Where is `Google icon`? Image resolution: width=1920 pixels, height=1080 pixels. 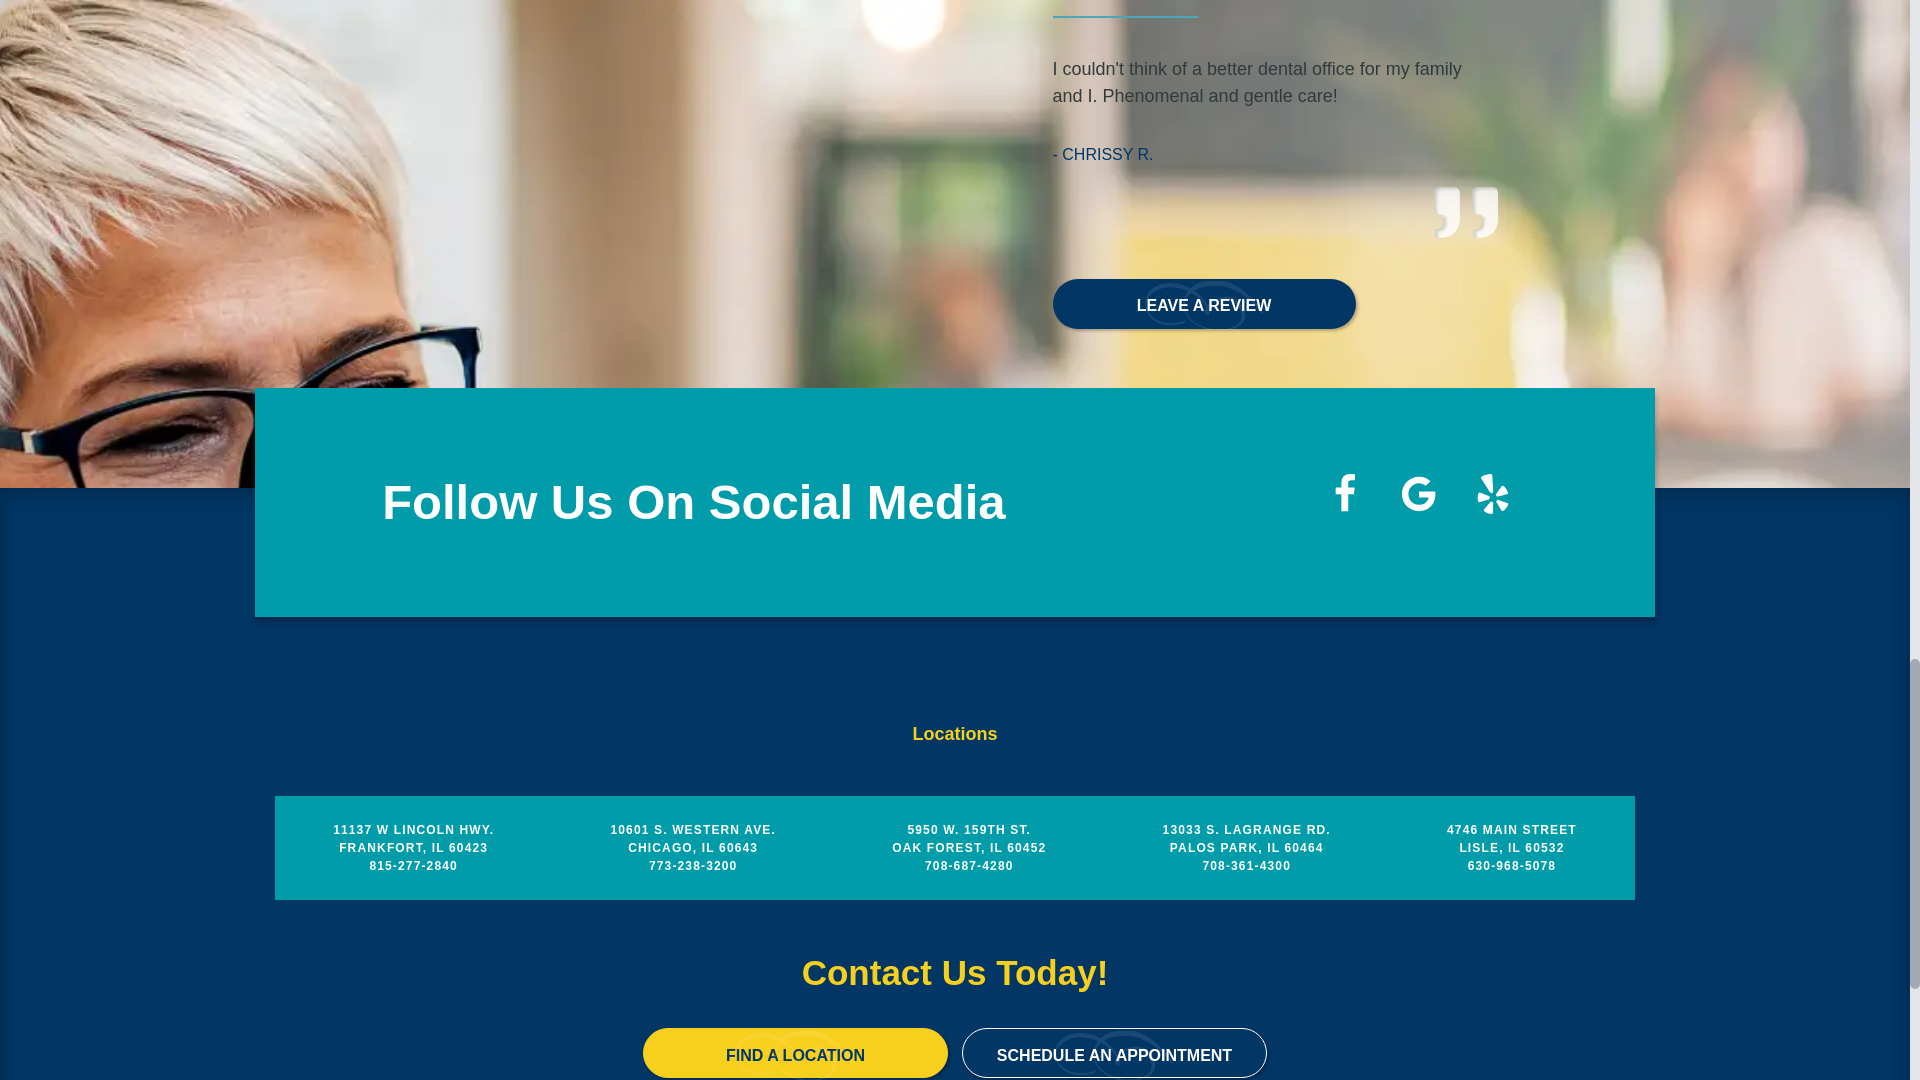 Google icon is located at coordinates (1418, 494).